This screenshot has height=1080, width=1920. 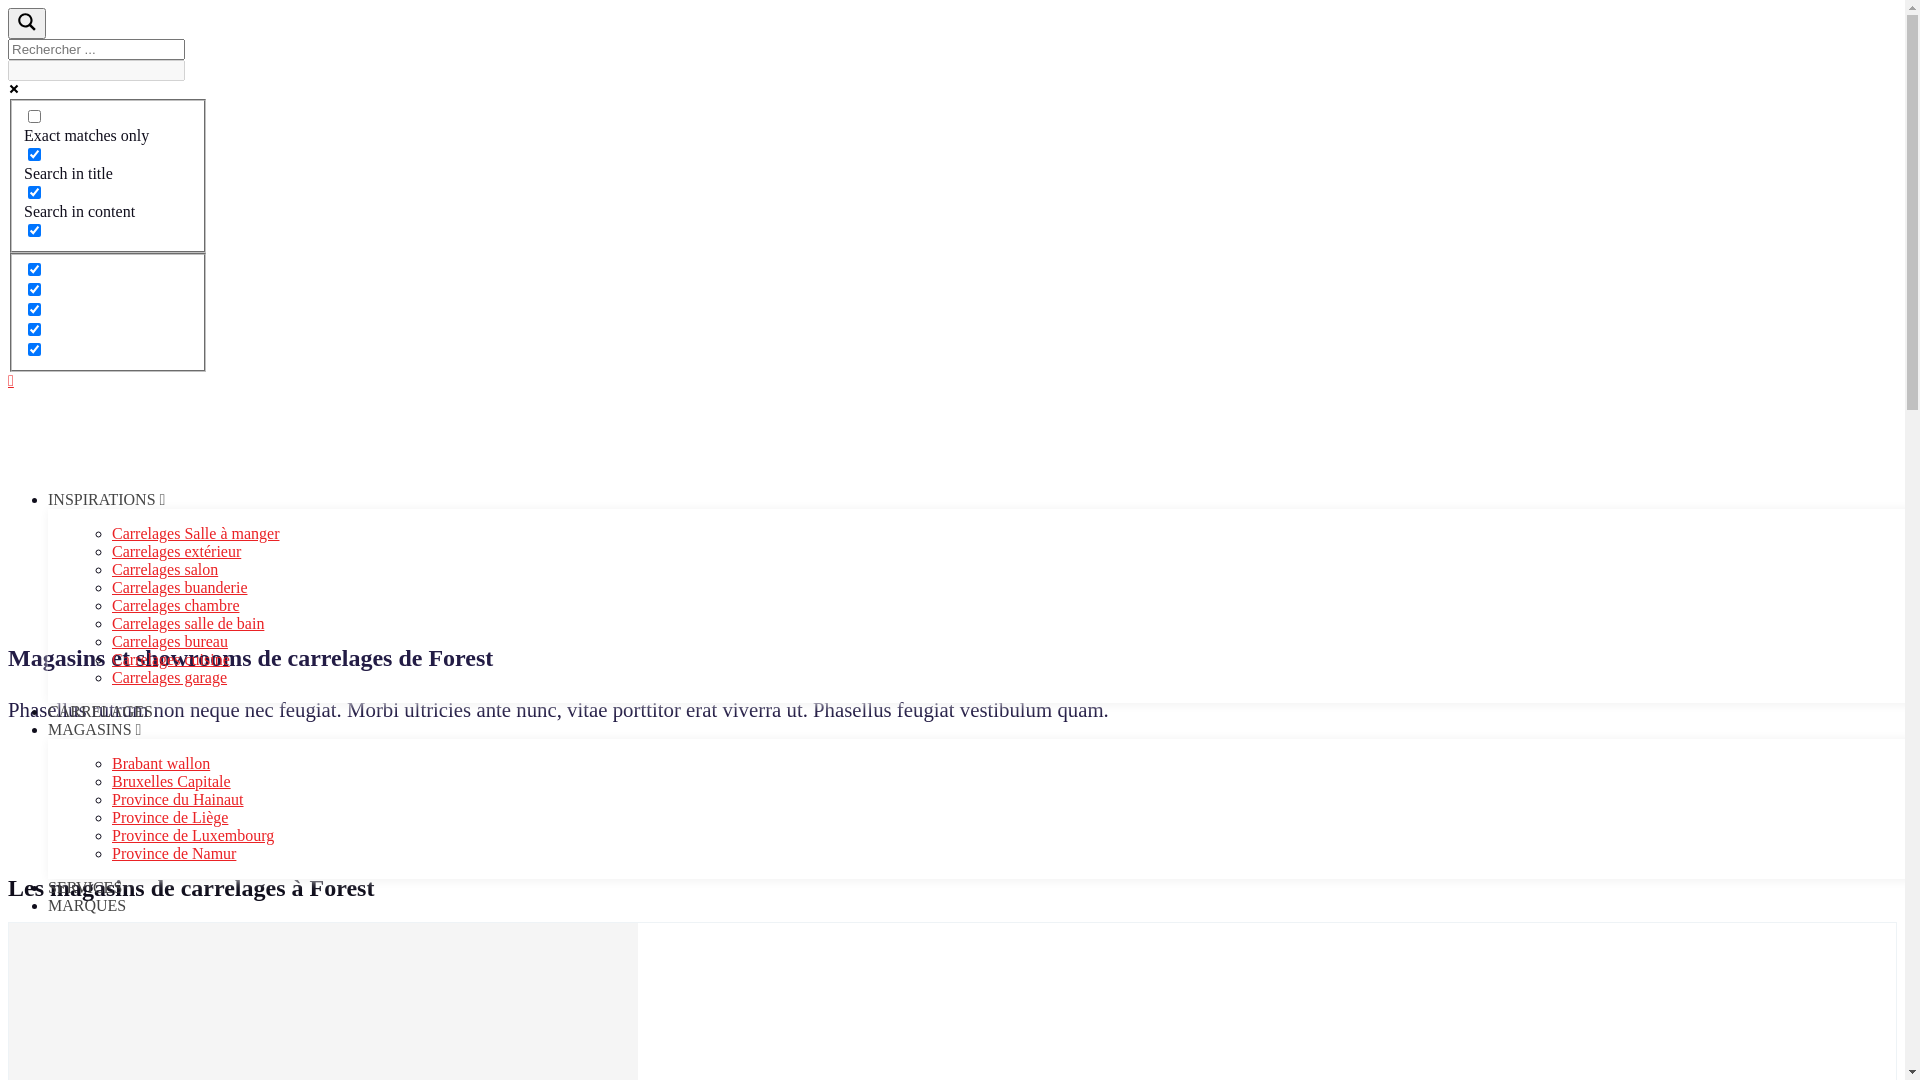 I want to click on Carrelages cuisine, so click(x=171, y=660).